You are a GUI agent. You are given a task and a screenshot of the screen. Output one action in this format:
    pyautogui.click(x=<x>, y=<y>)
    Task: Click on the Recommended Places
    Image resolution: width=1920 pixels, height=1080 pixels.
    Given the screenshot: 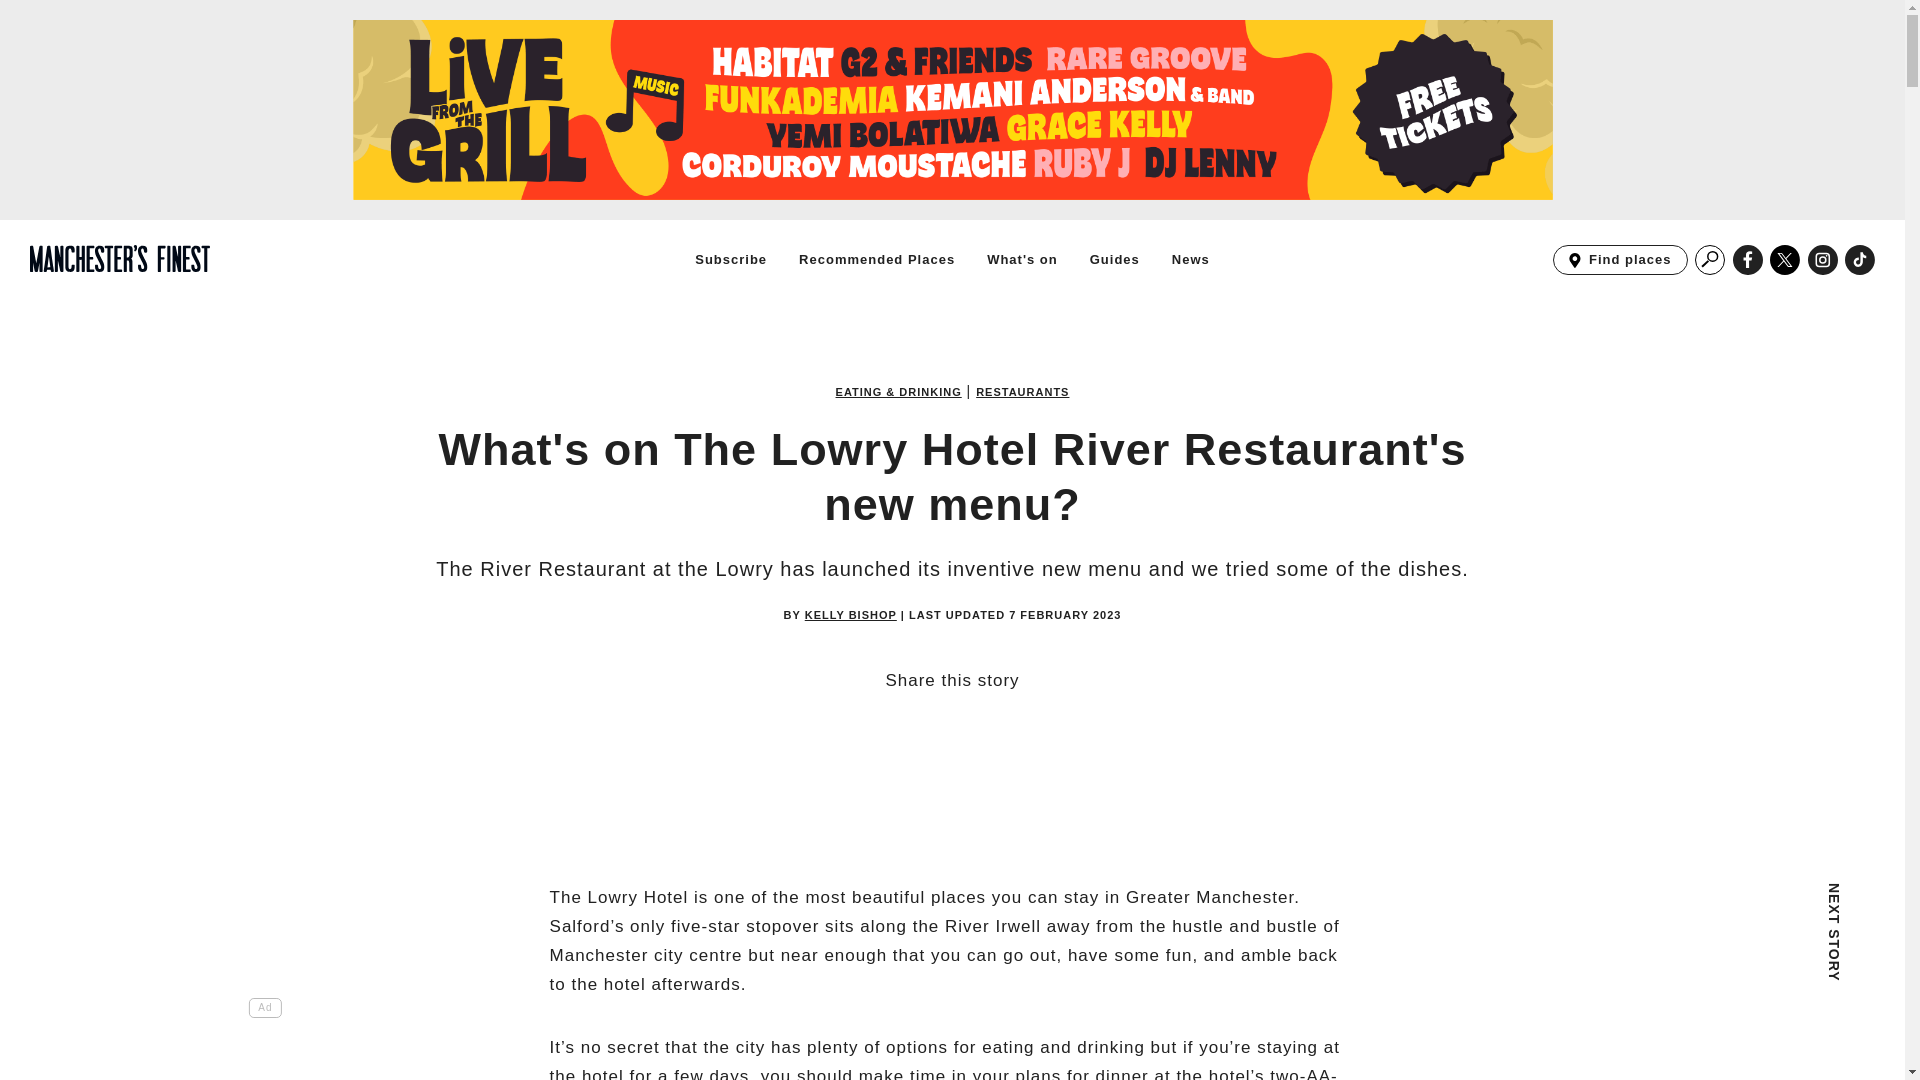 What is the action you would take?
    pyautogui.click(x=876, y=259)
    